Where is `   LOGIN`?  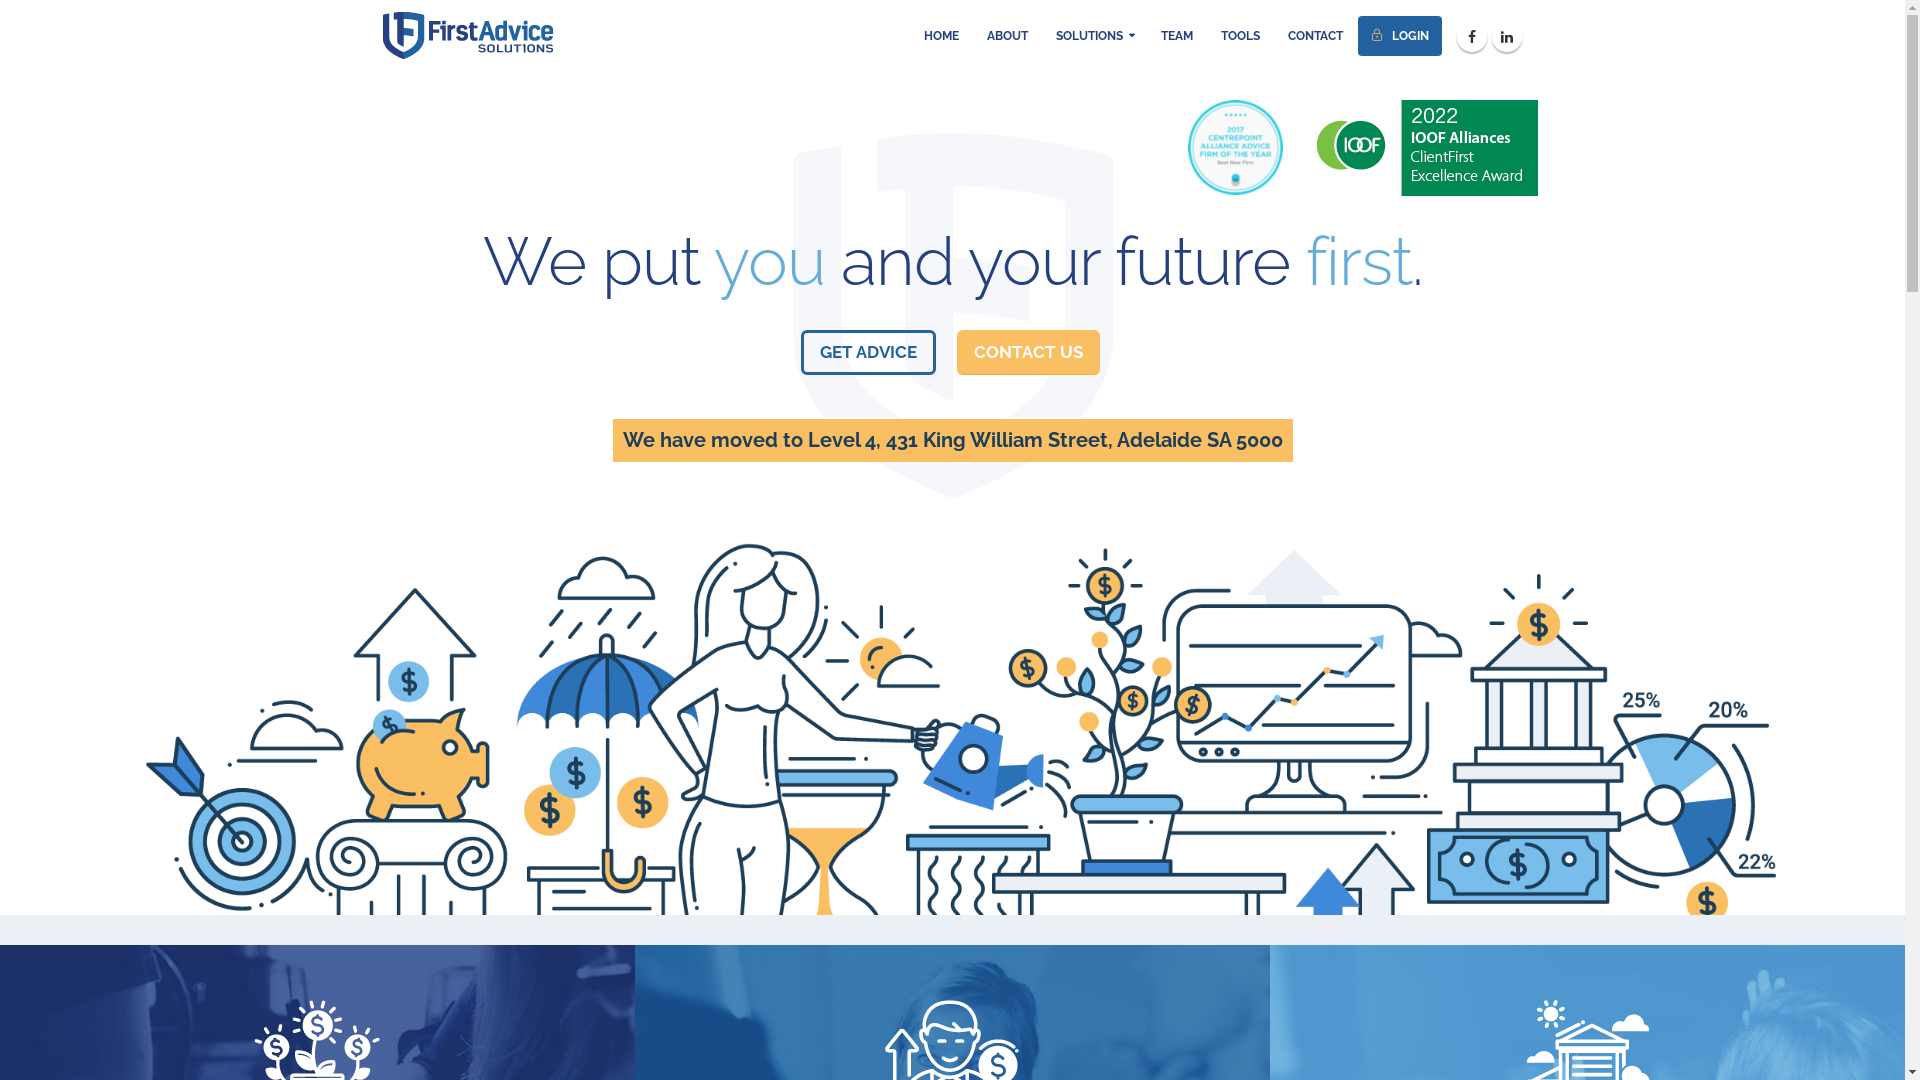    LOGIN is located at coordinates (1400, 36).